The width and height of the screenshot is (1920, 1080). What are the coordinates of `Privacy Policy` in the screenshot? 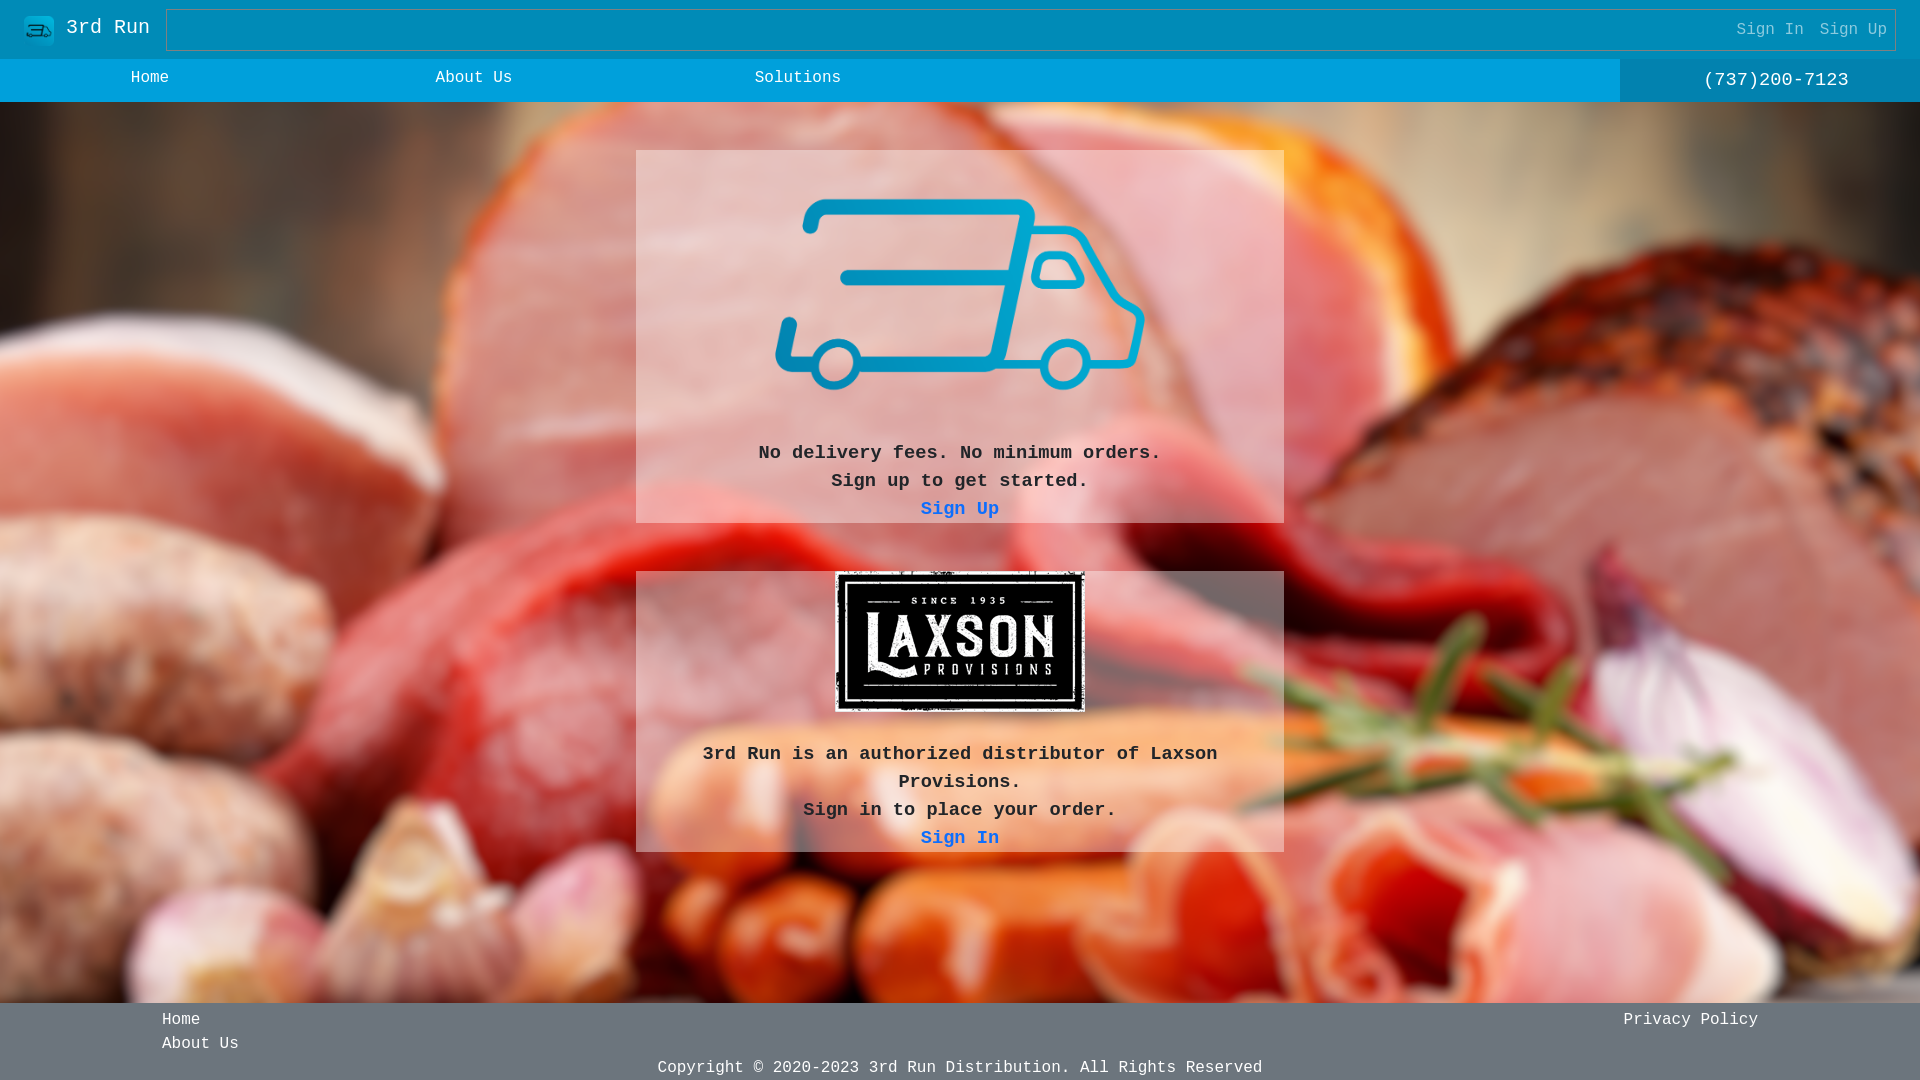 It's located at (1691, 1020).